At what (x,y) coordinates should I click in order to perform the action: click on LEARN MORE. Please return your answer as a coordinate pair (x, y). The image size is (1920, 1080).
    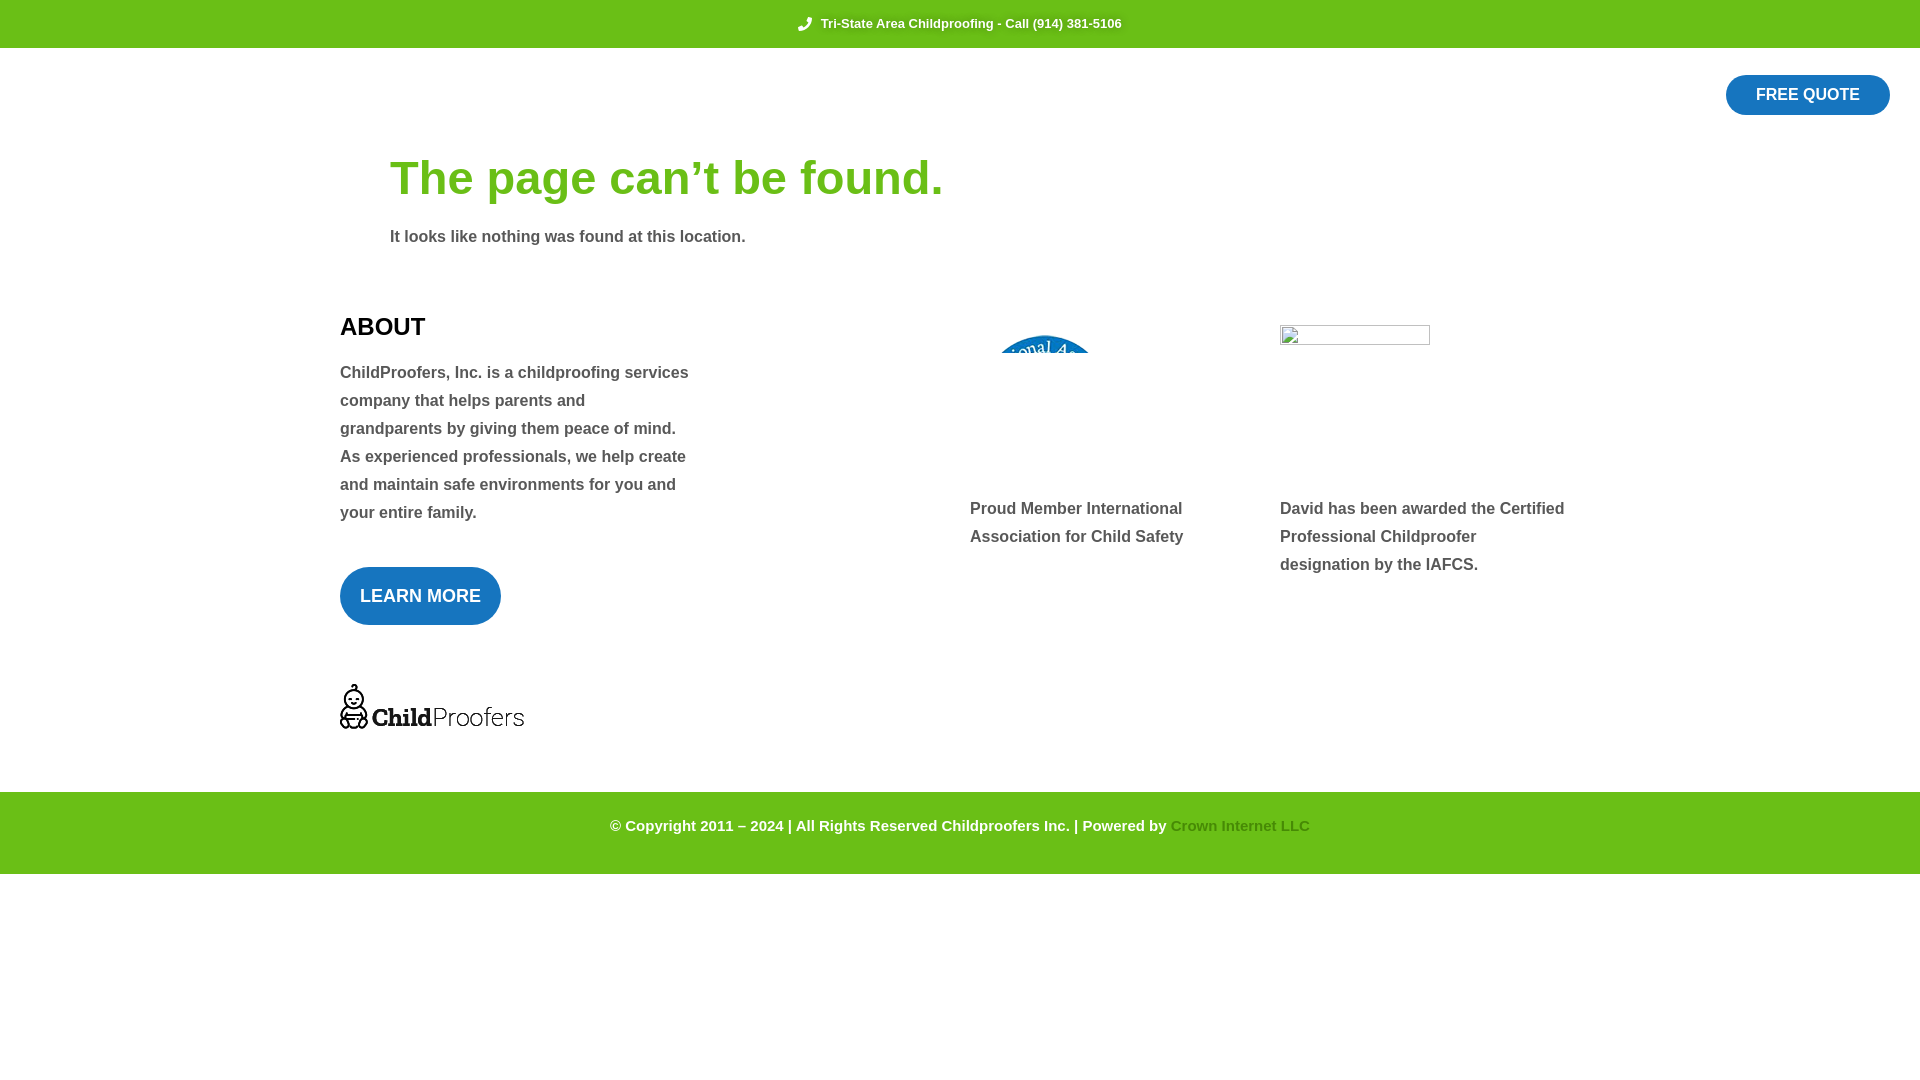
    Looking at the image, I should click on (420, 596).